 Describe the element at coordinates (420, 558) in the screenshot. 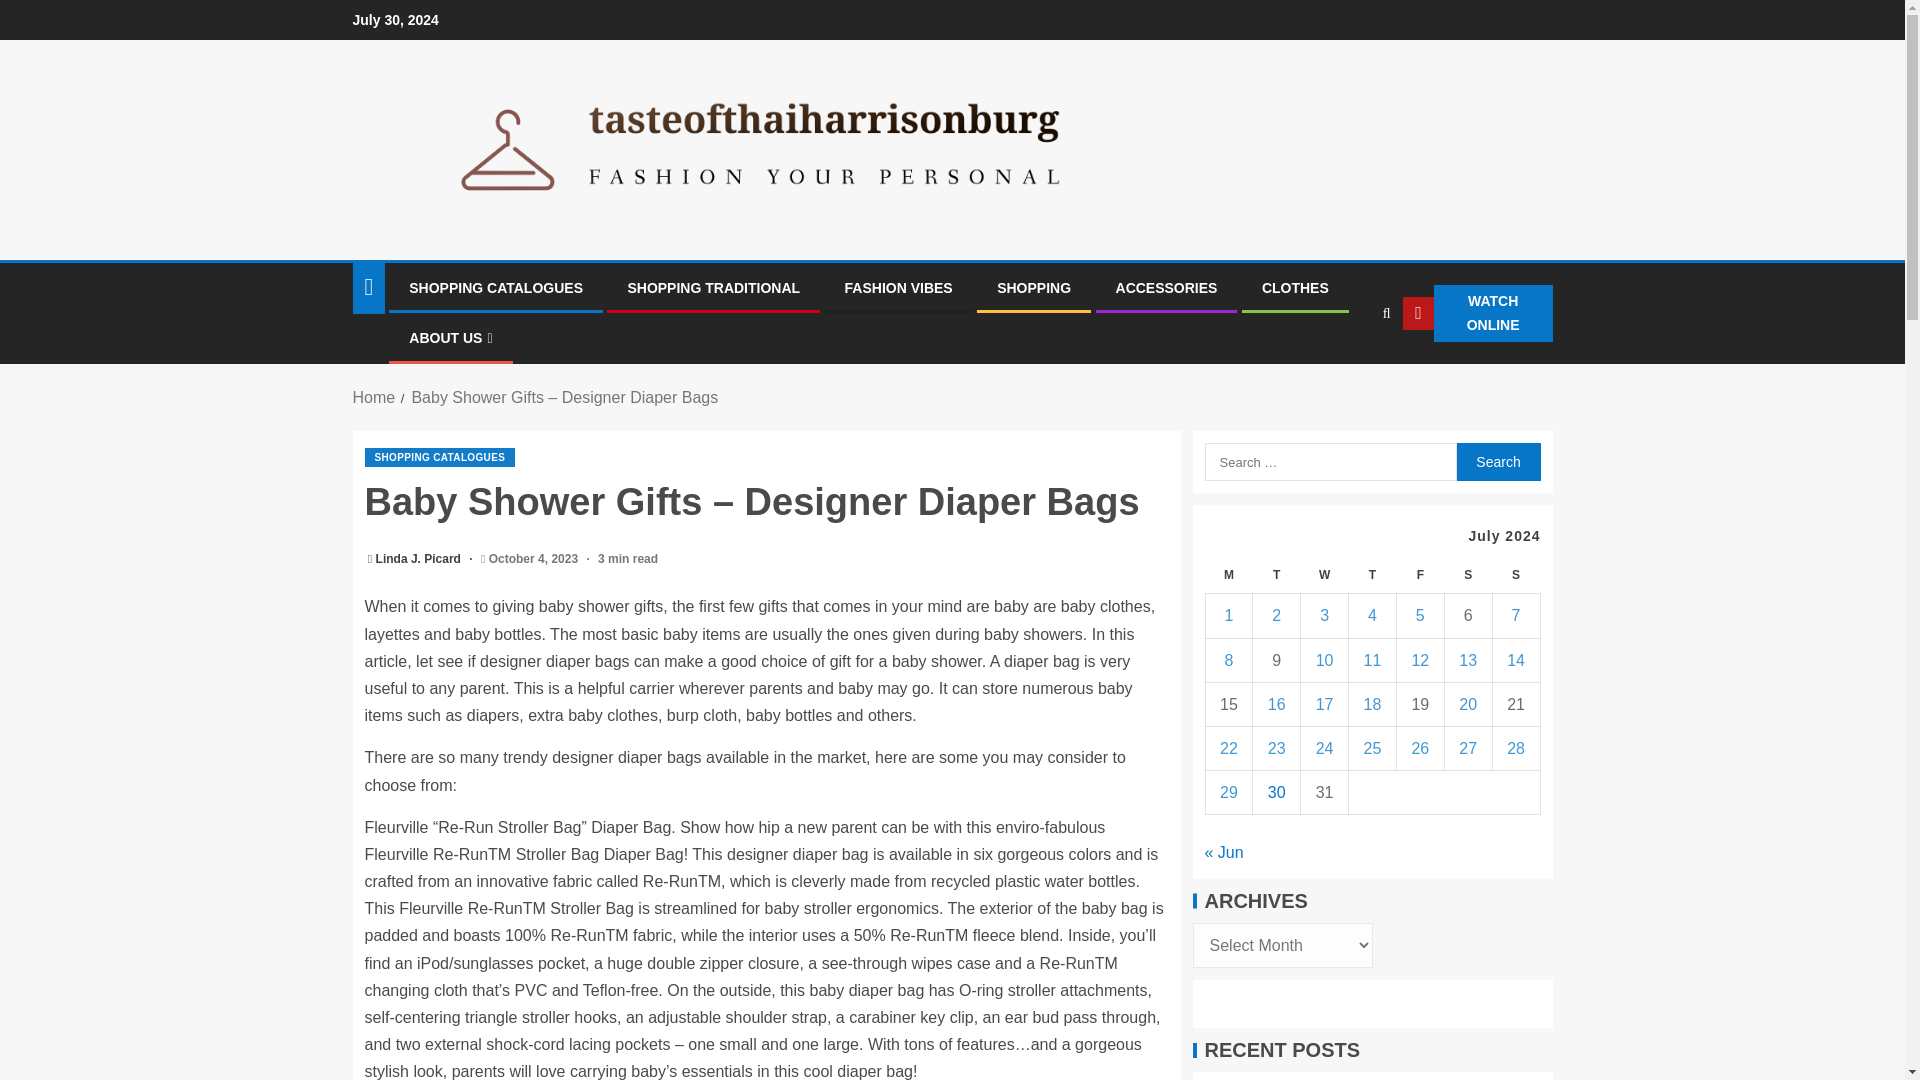

I see `Linda J. Picard` at that location.